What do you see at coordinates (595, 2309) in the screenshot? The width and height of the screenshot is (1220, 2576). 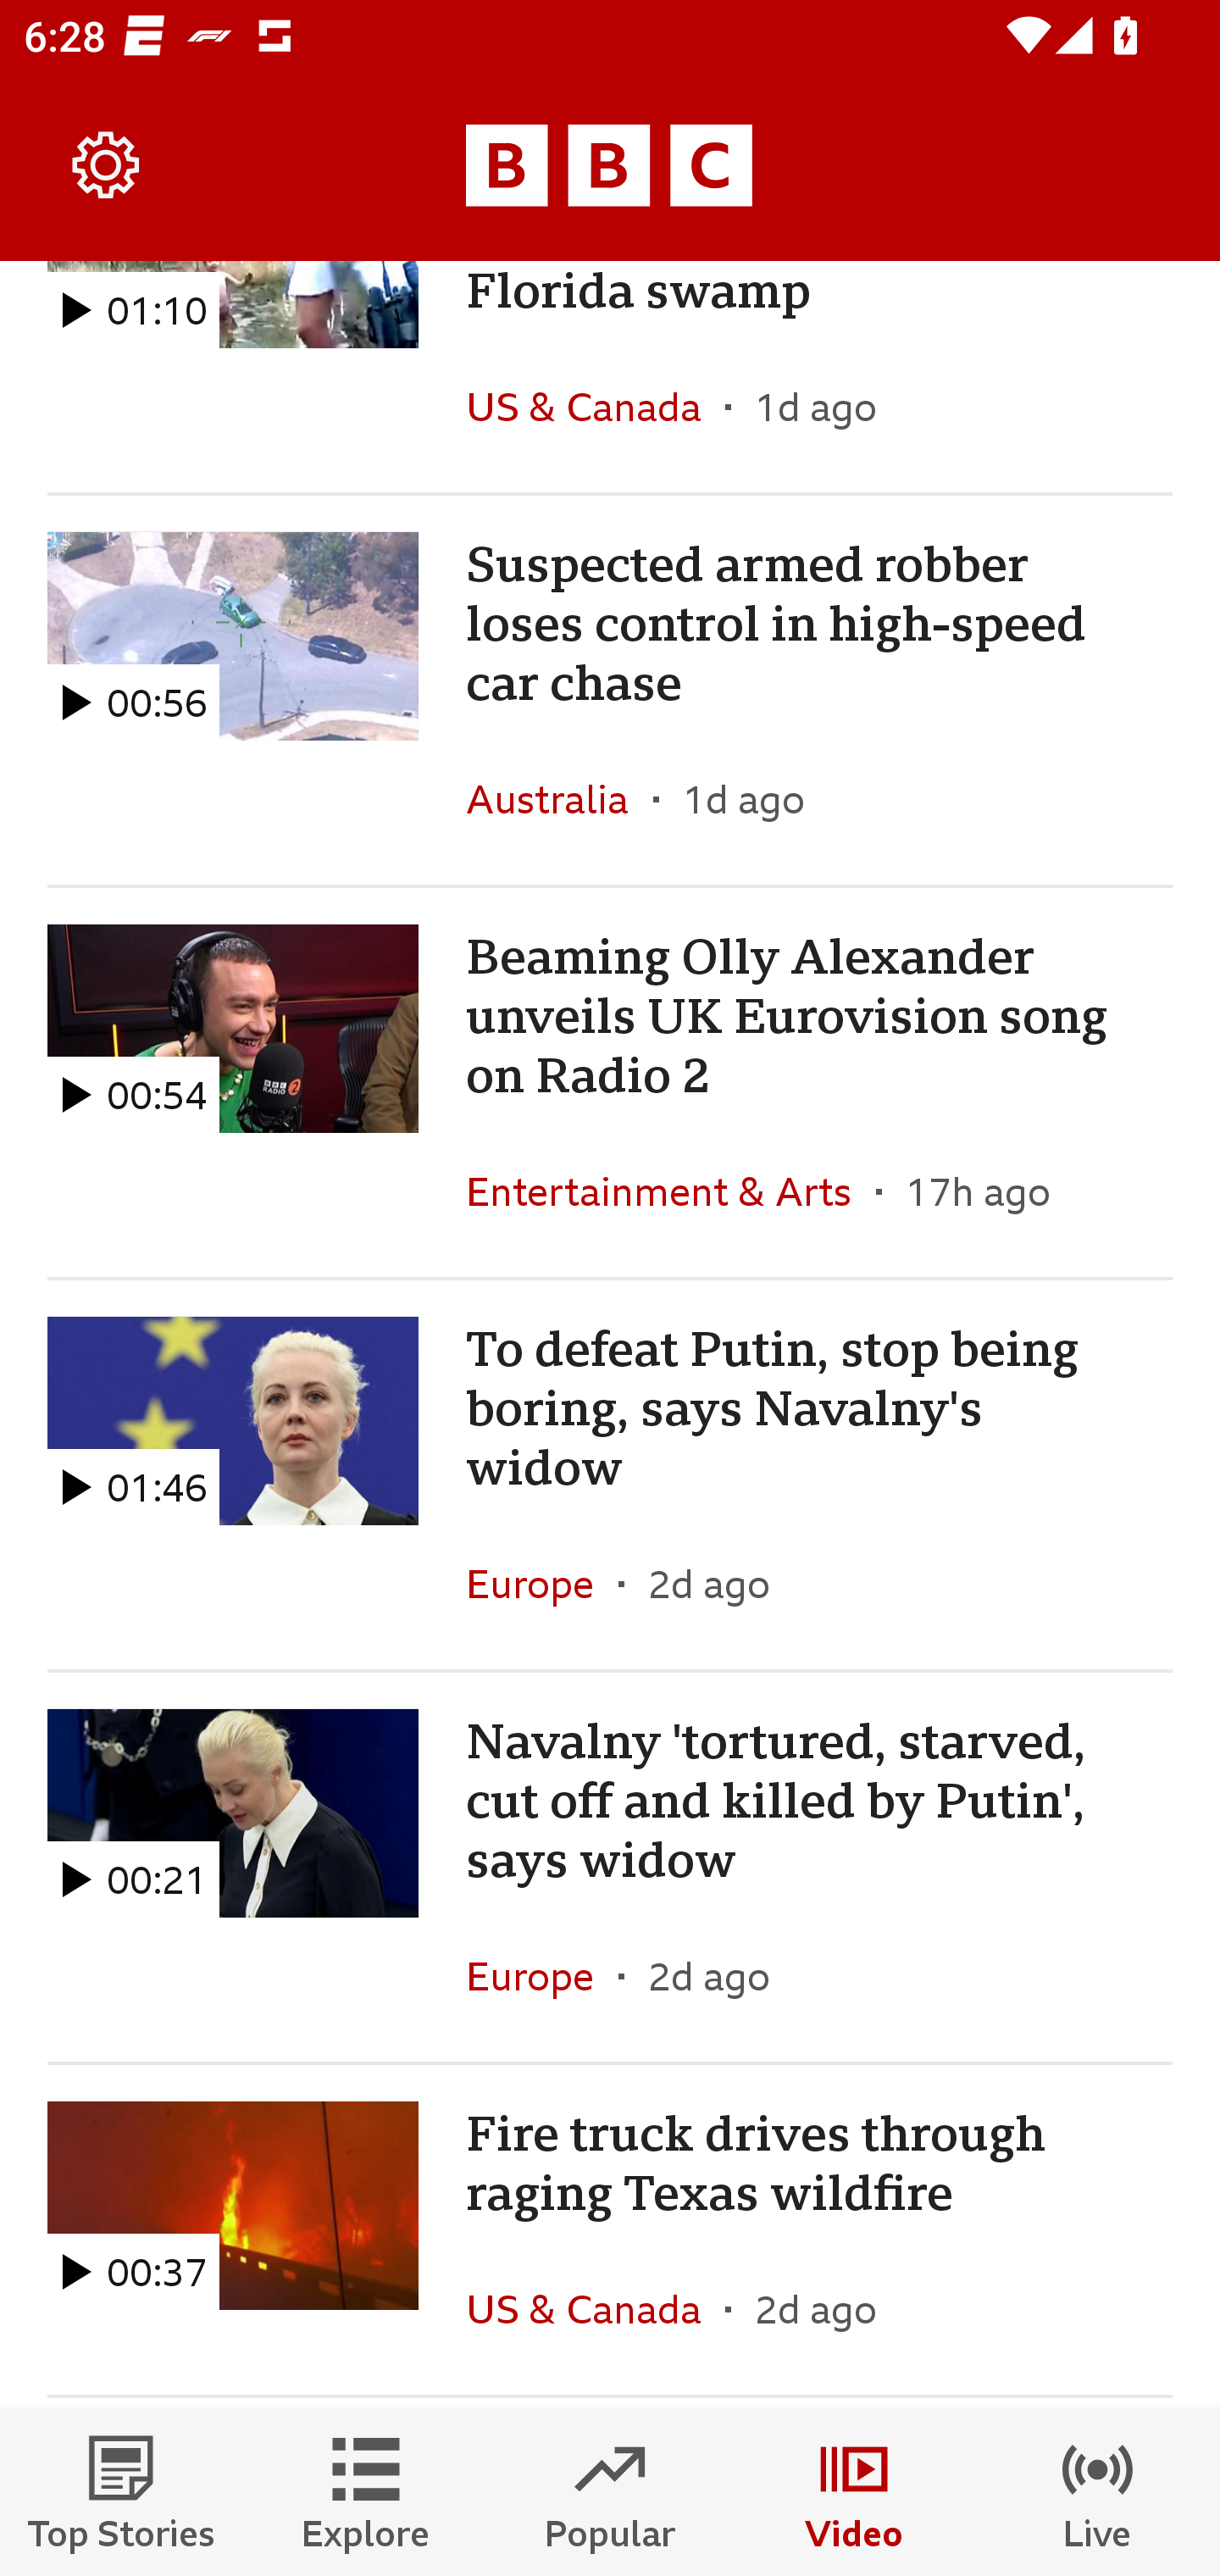 I see `US & Canada In the section US & Canada` at bounding box center [595, 2309].